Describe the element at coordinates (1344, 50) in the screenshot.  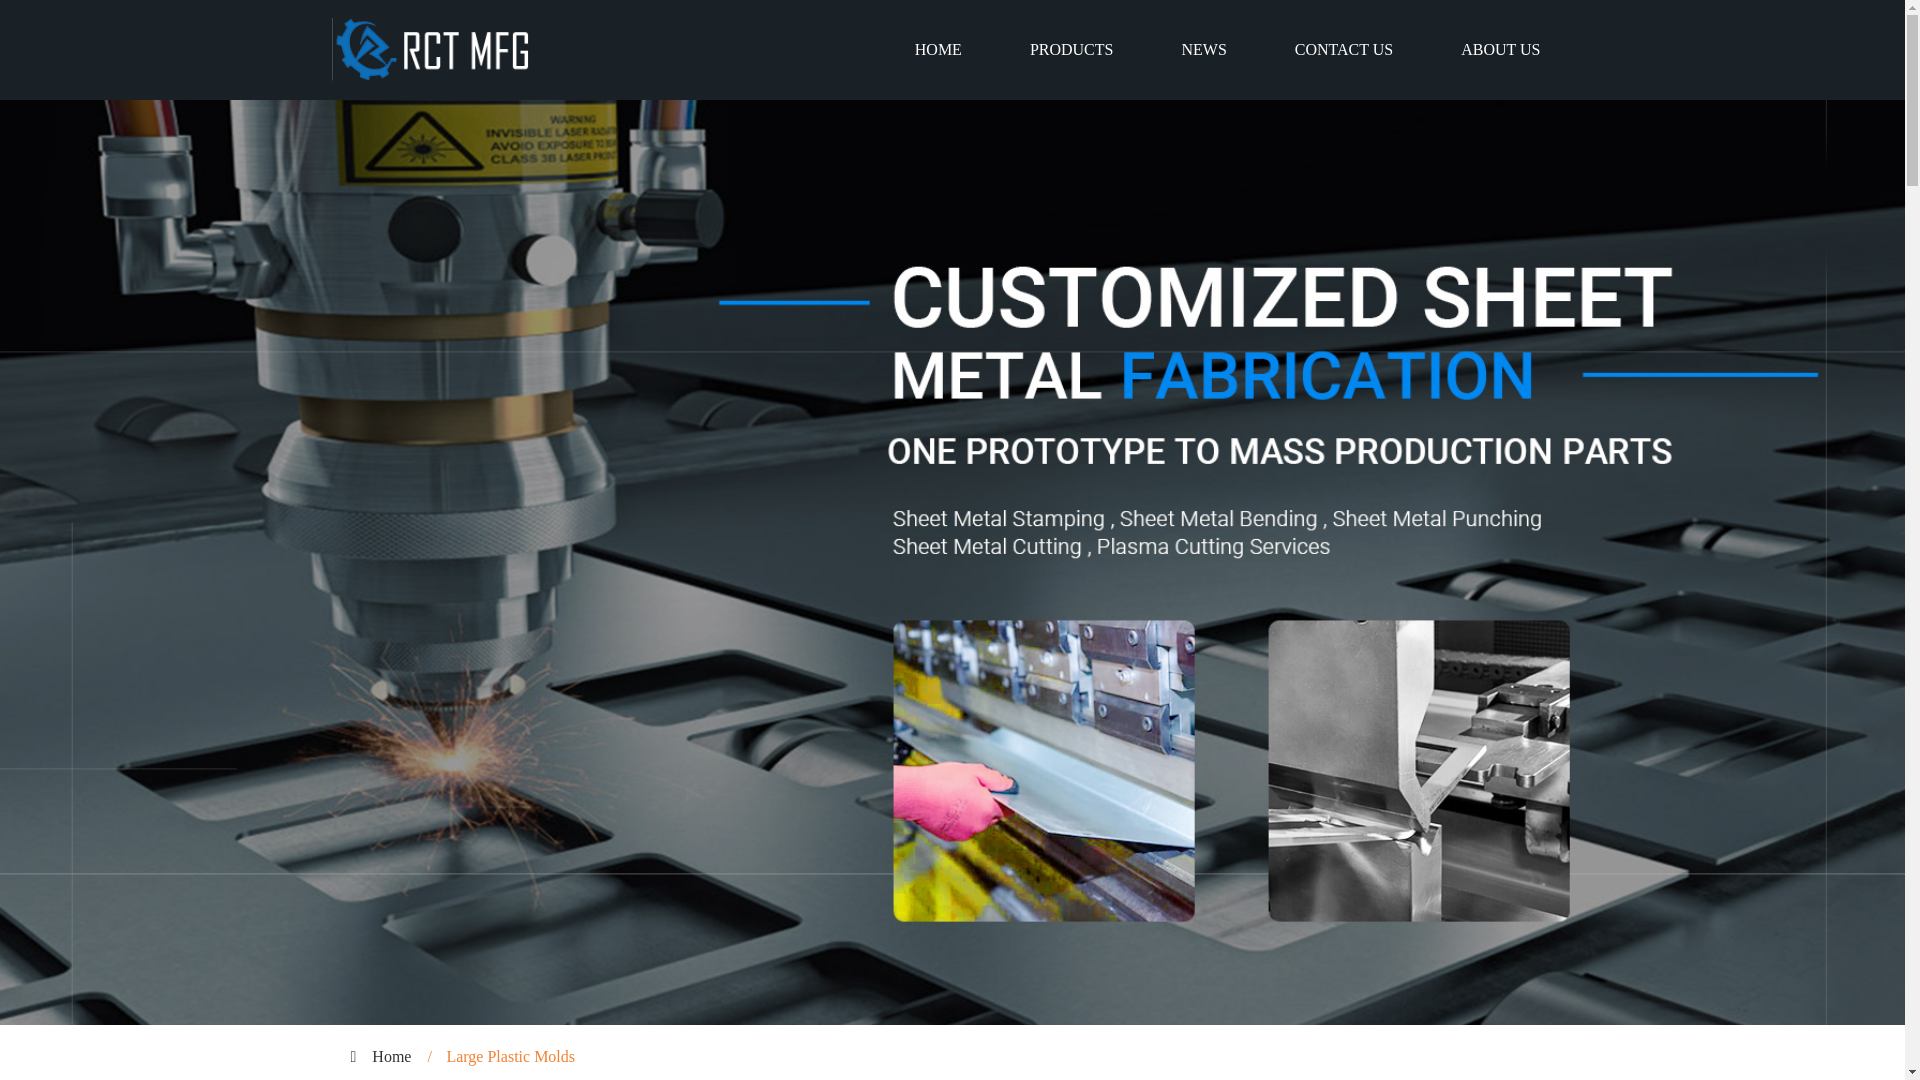
I see `CONTACT US` at that location.